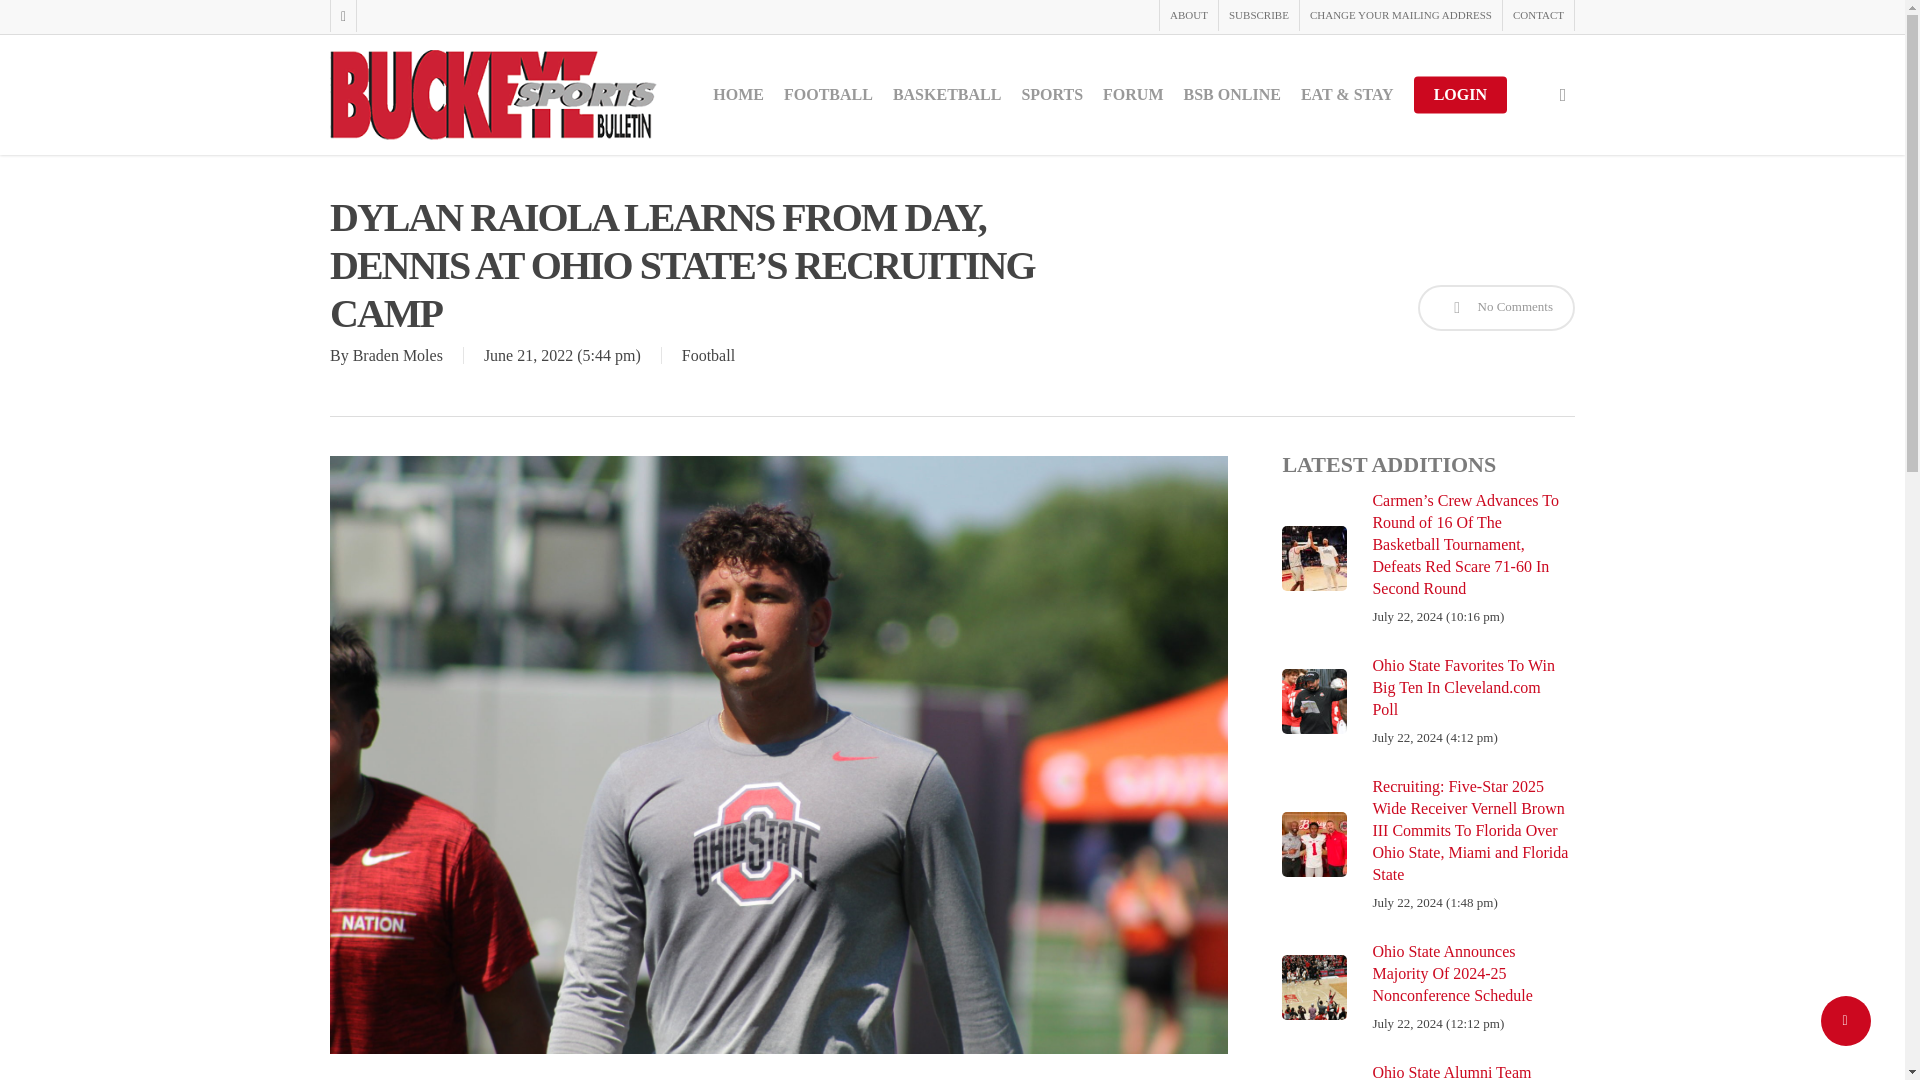 This screenshot has width=1920, height=1080. I want to click on FOOTBALL, so click(828, 94).